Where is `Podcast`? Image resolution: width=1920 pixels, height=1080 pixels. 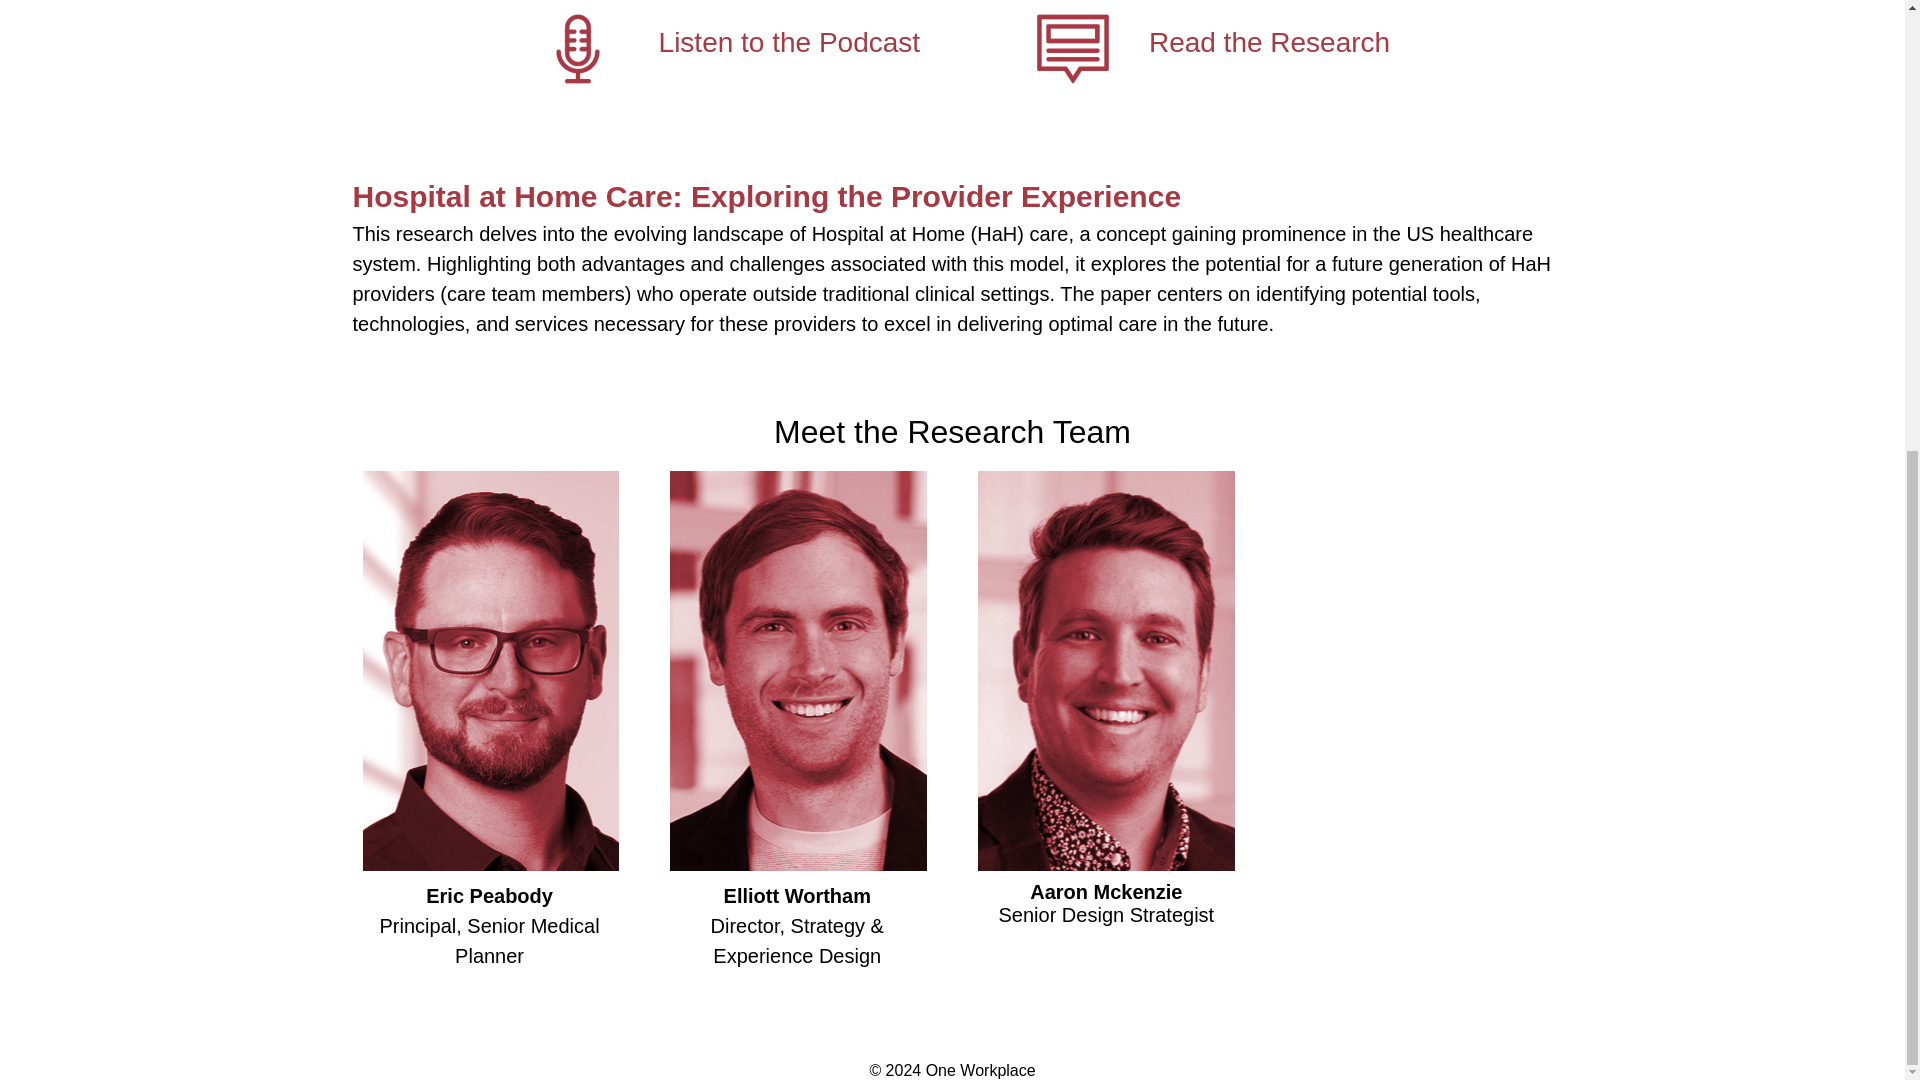
Podcast is located at coordinates (578, 50).